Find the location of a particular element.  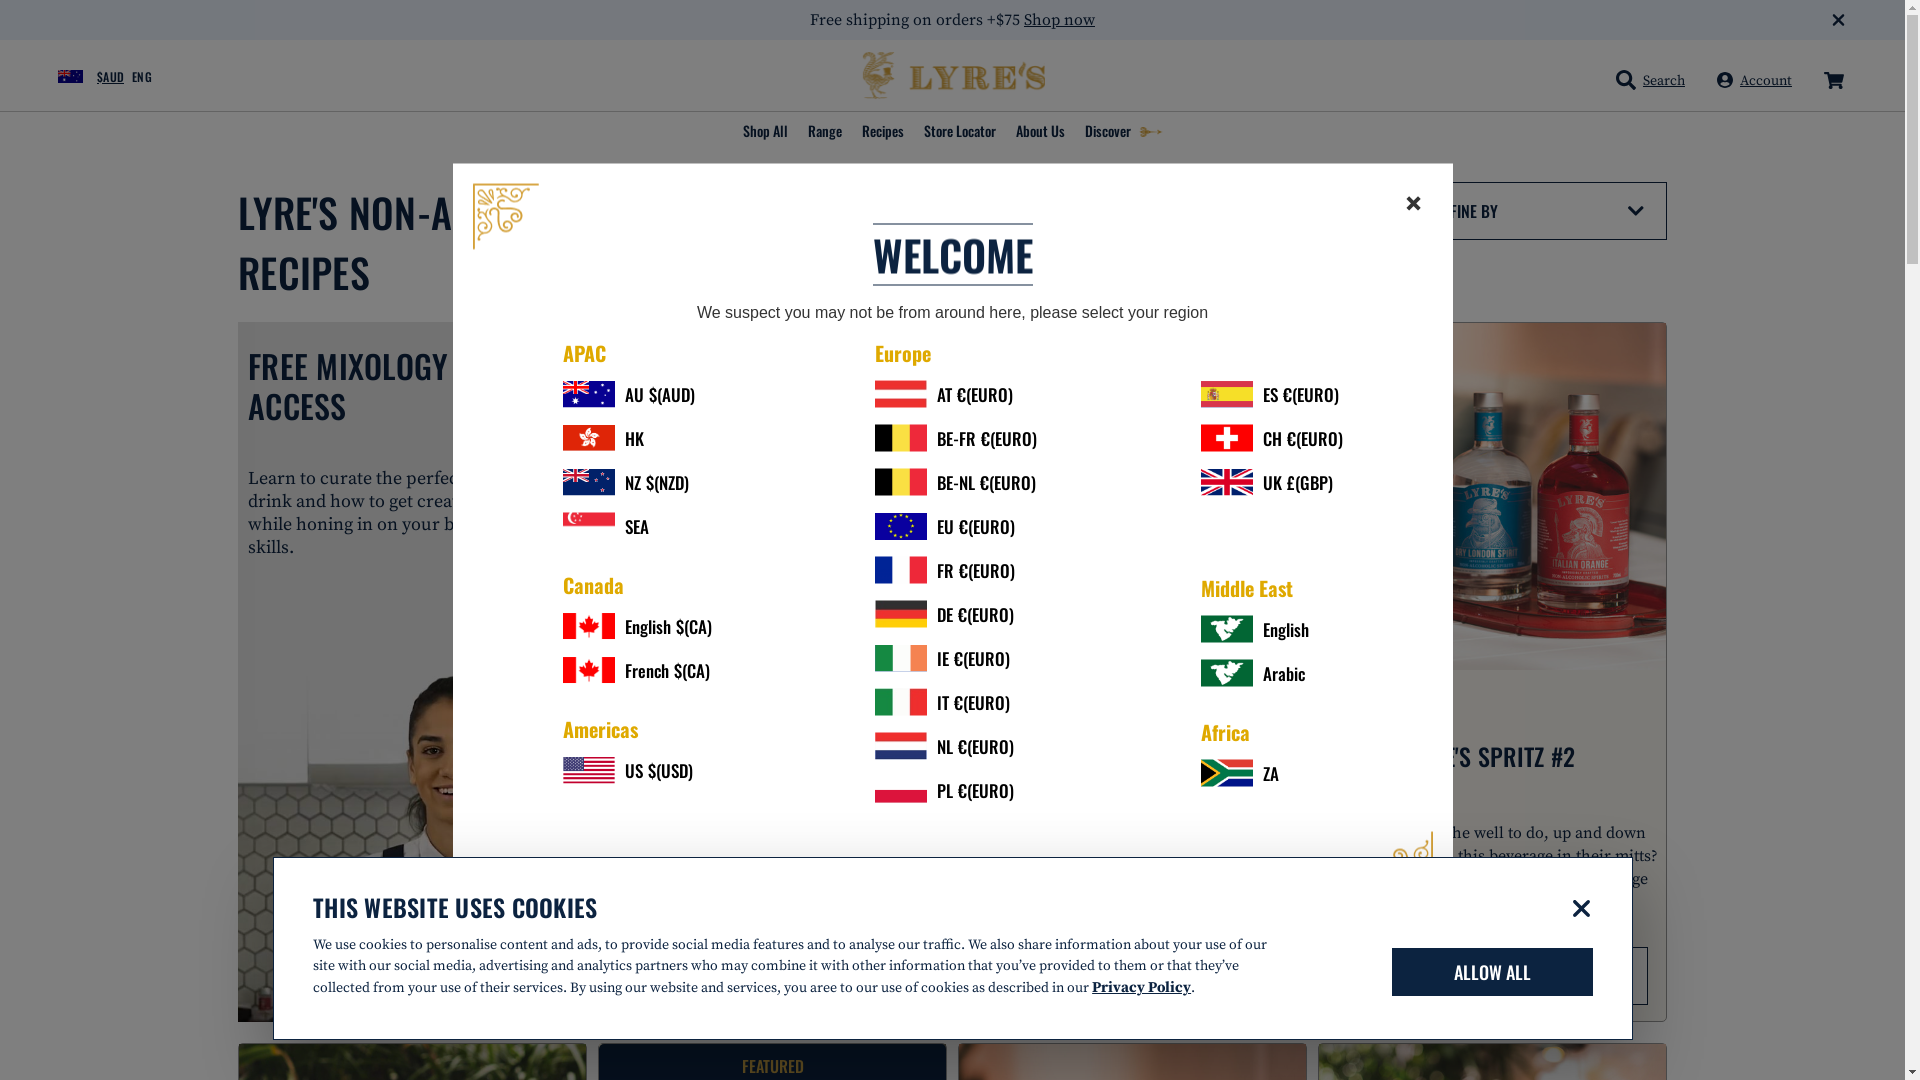

Recipes is located at coordinates (883, 132).